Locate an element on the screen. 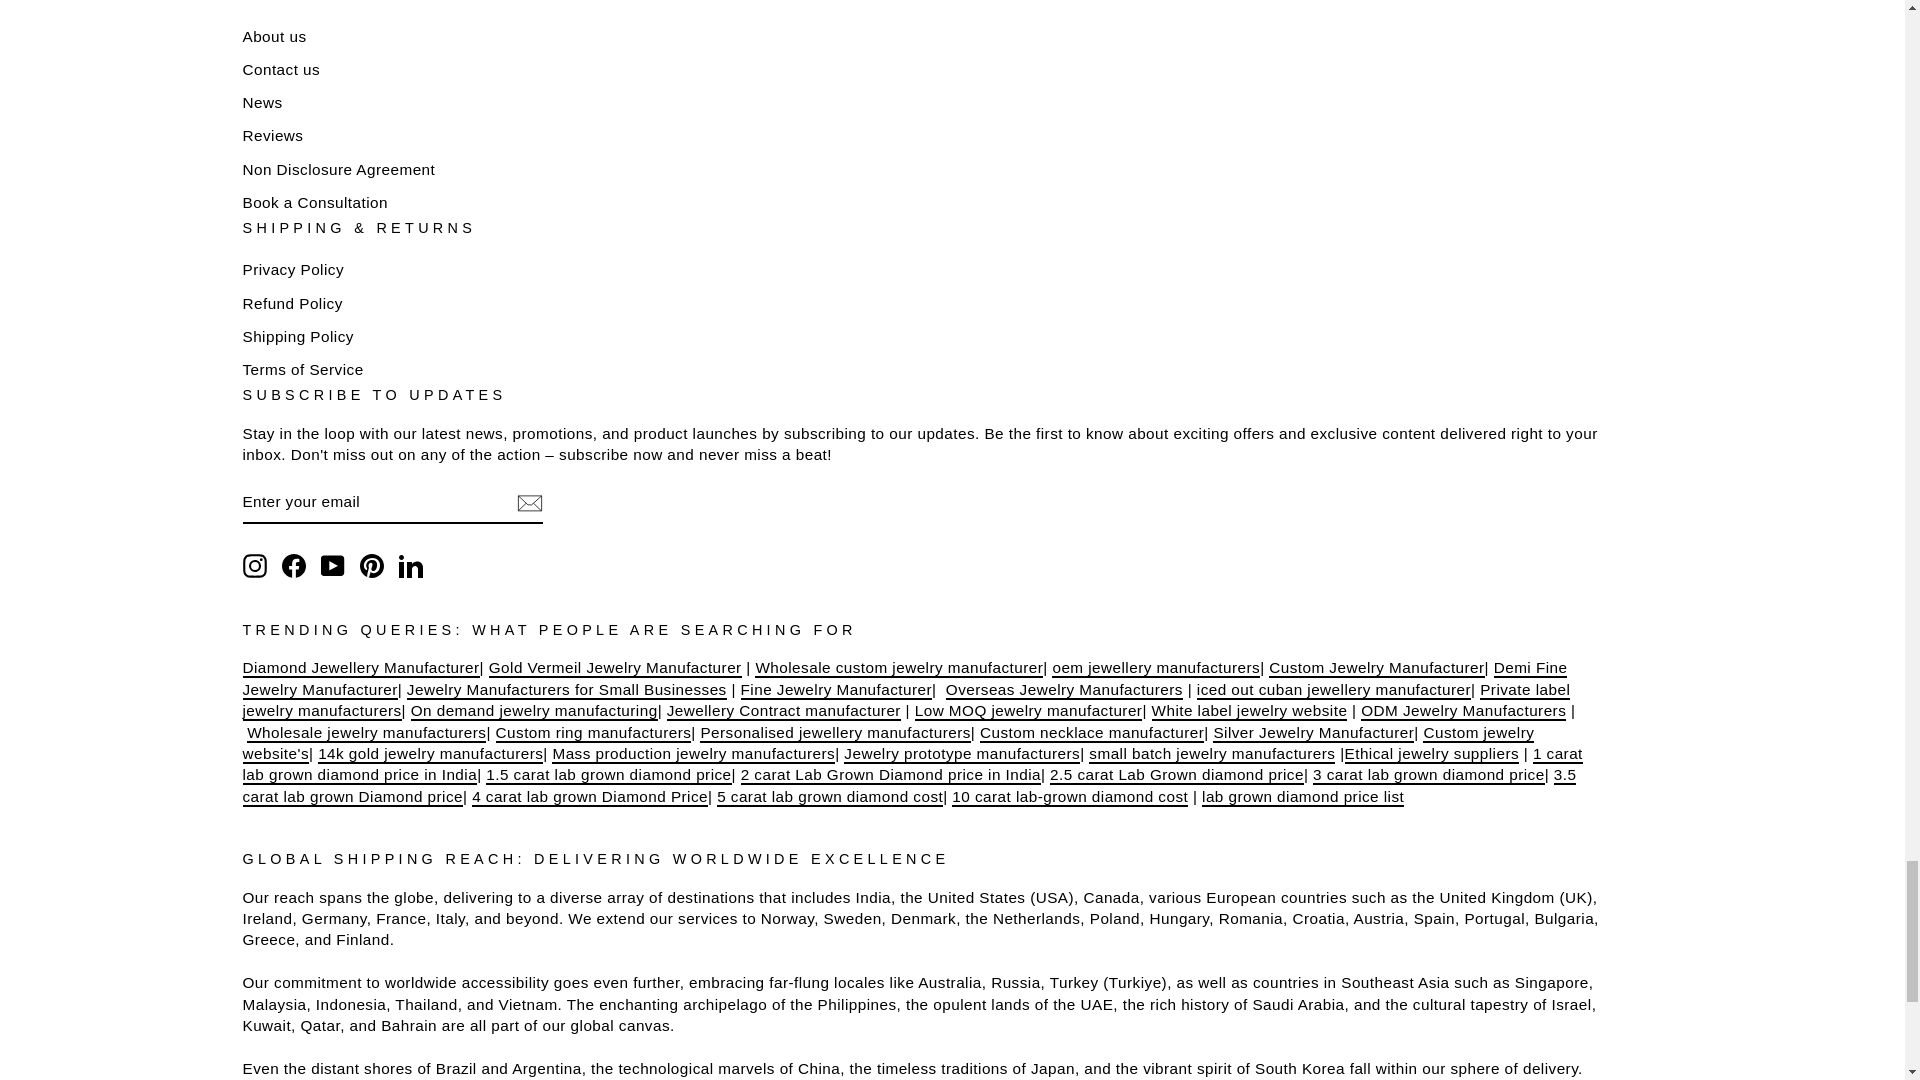 The height and width of the screenshot is (1080, 1920). icon-email is located at coordinates (528, 503).